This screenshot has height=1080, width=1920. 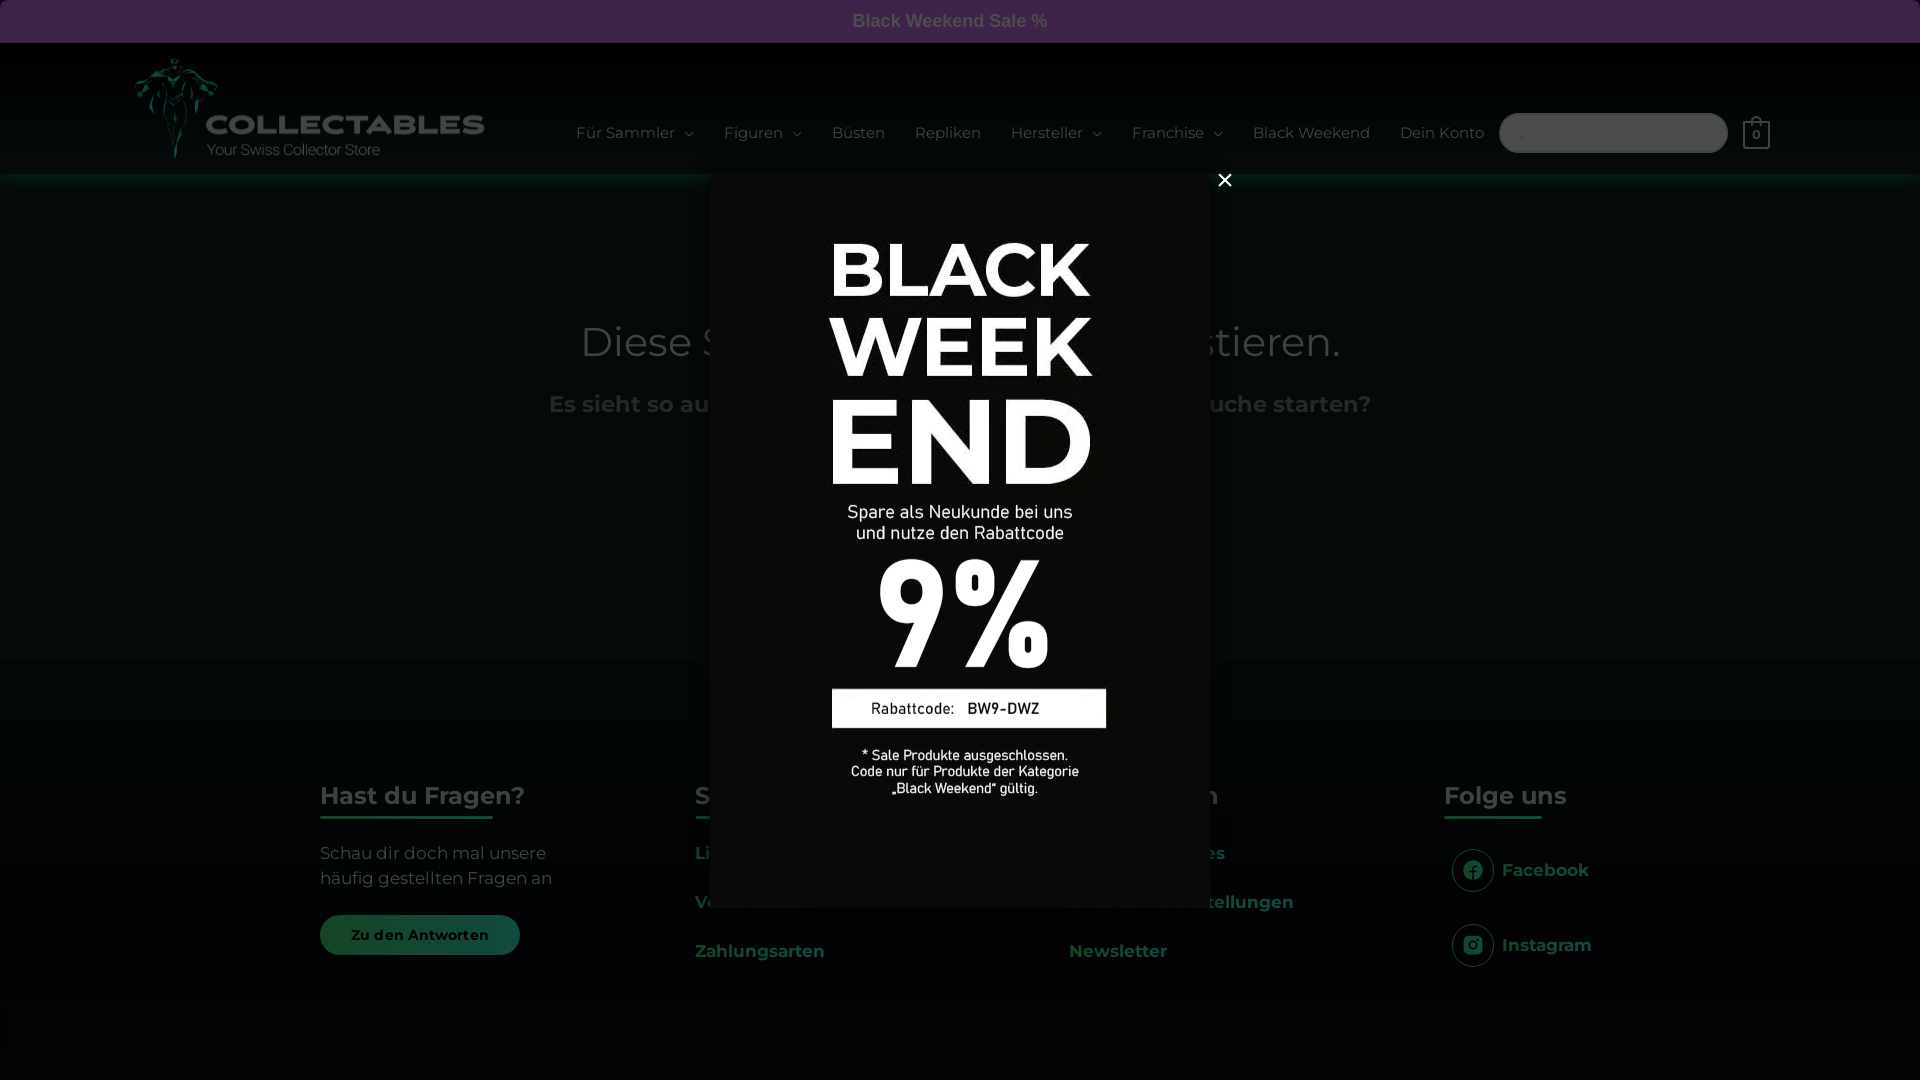 I want to click on Hersteller, so click(x=1056, y=134).